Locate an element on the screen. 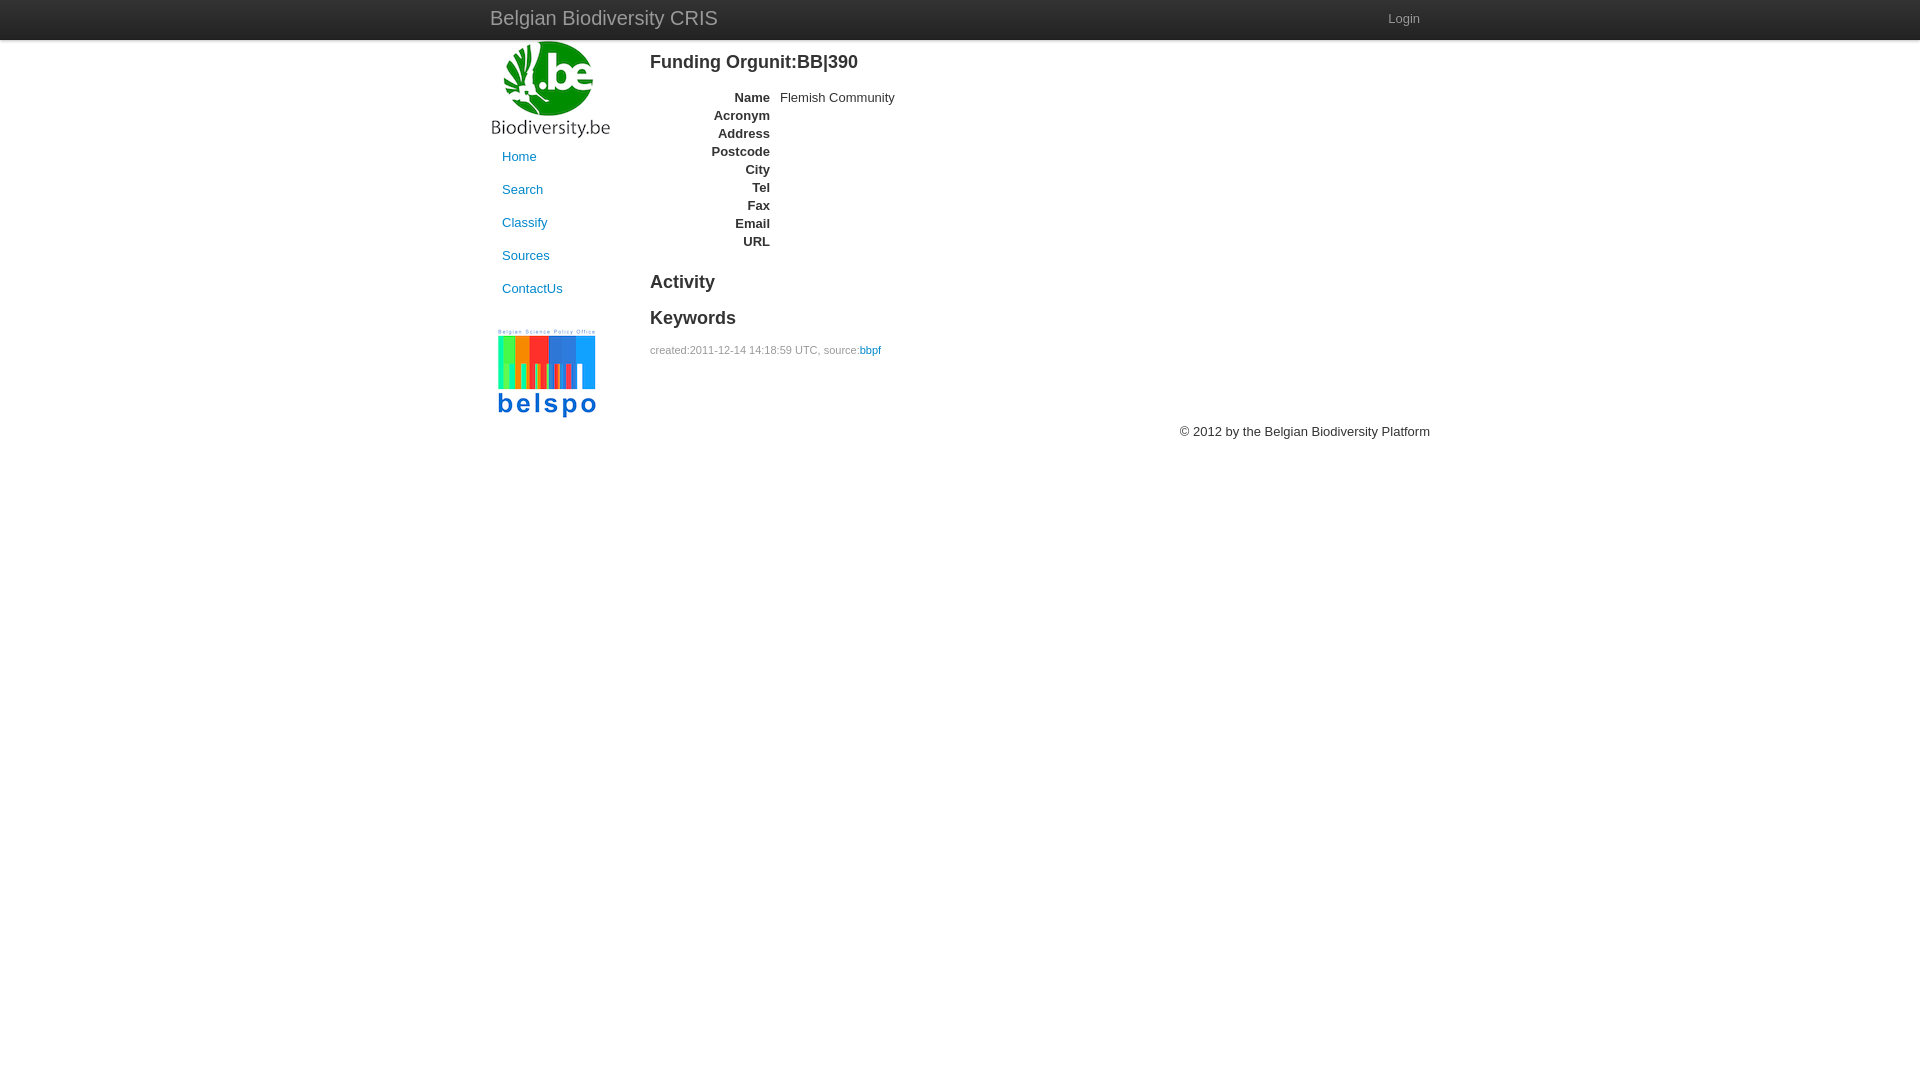  Login is located at coordinates (1404, 19).